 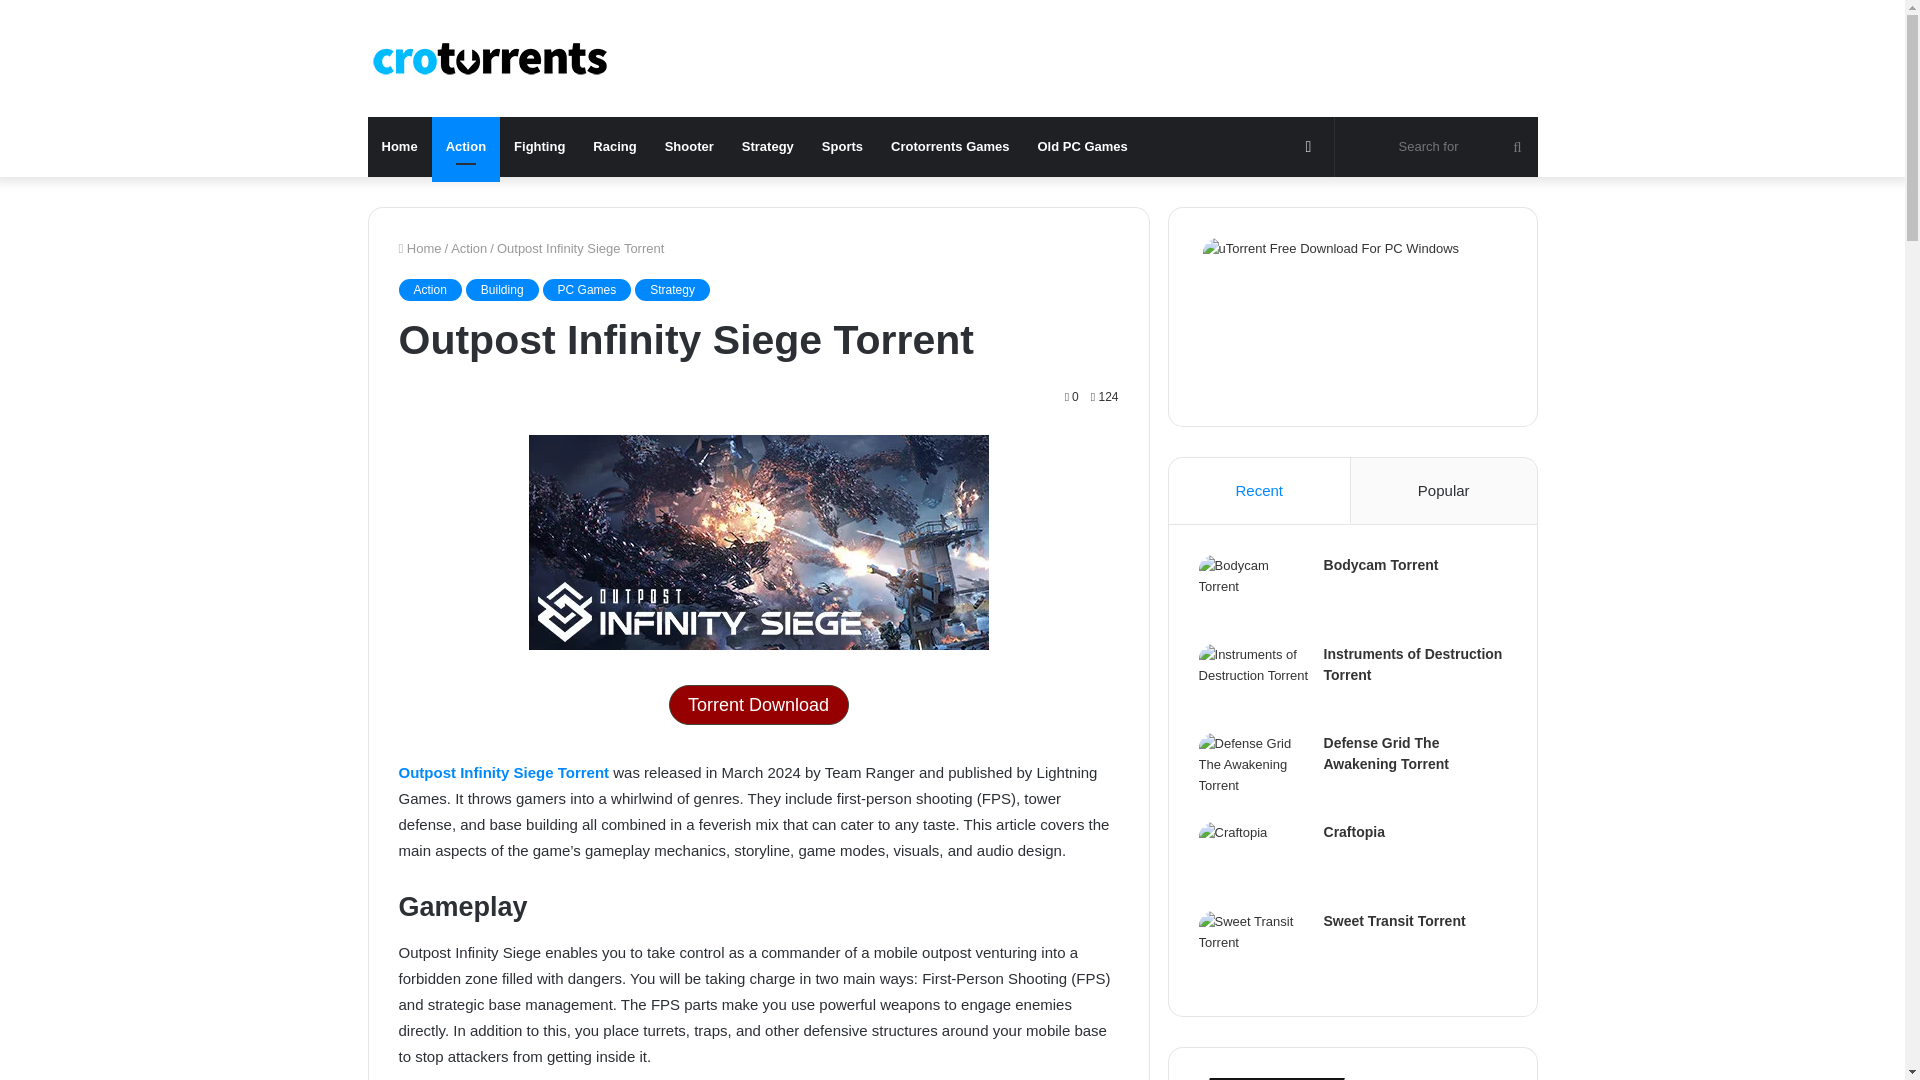 What do you see at coordinates (400, 146) in the screenshot?
I see `Home` at bounding box center [400, 146].